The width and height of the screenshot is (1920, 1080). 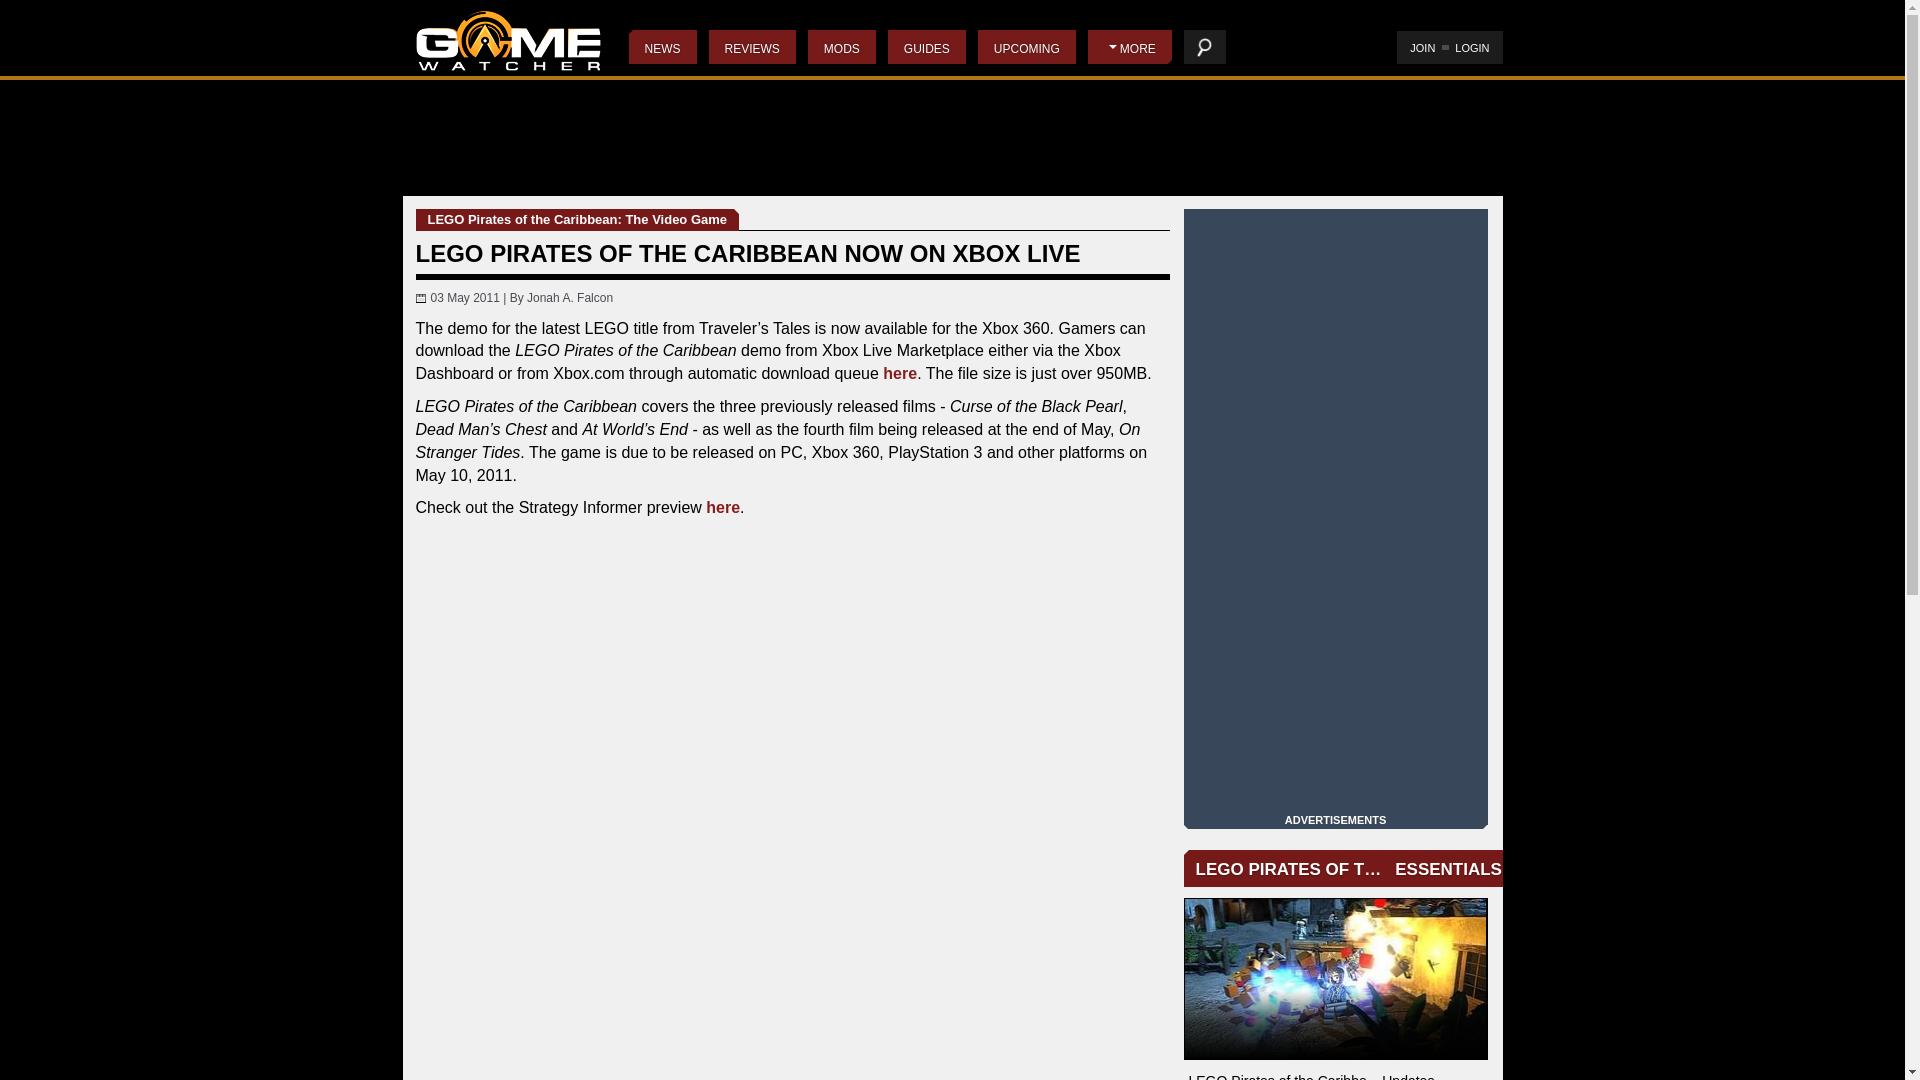 What do you see at coordinates (1422, 48) in the screenshot?
I see `JOIN` at bounding box center [1422, 48].